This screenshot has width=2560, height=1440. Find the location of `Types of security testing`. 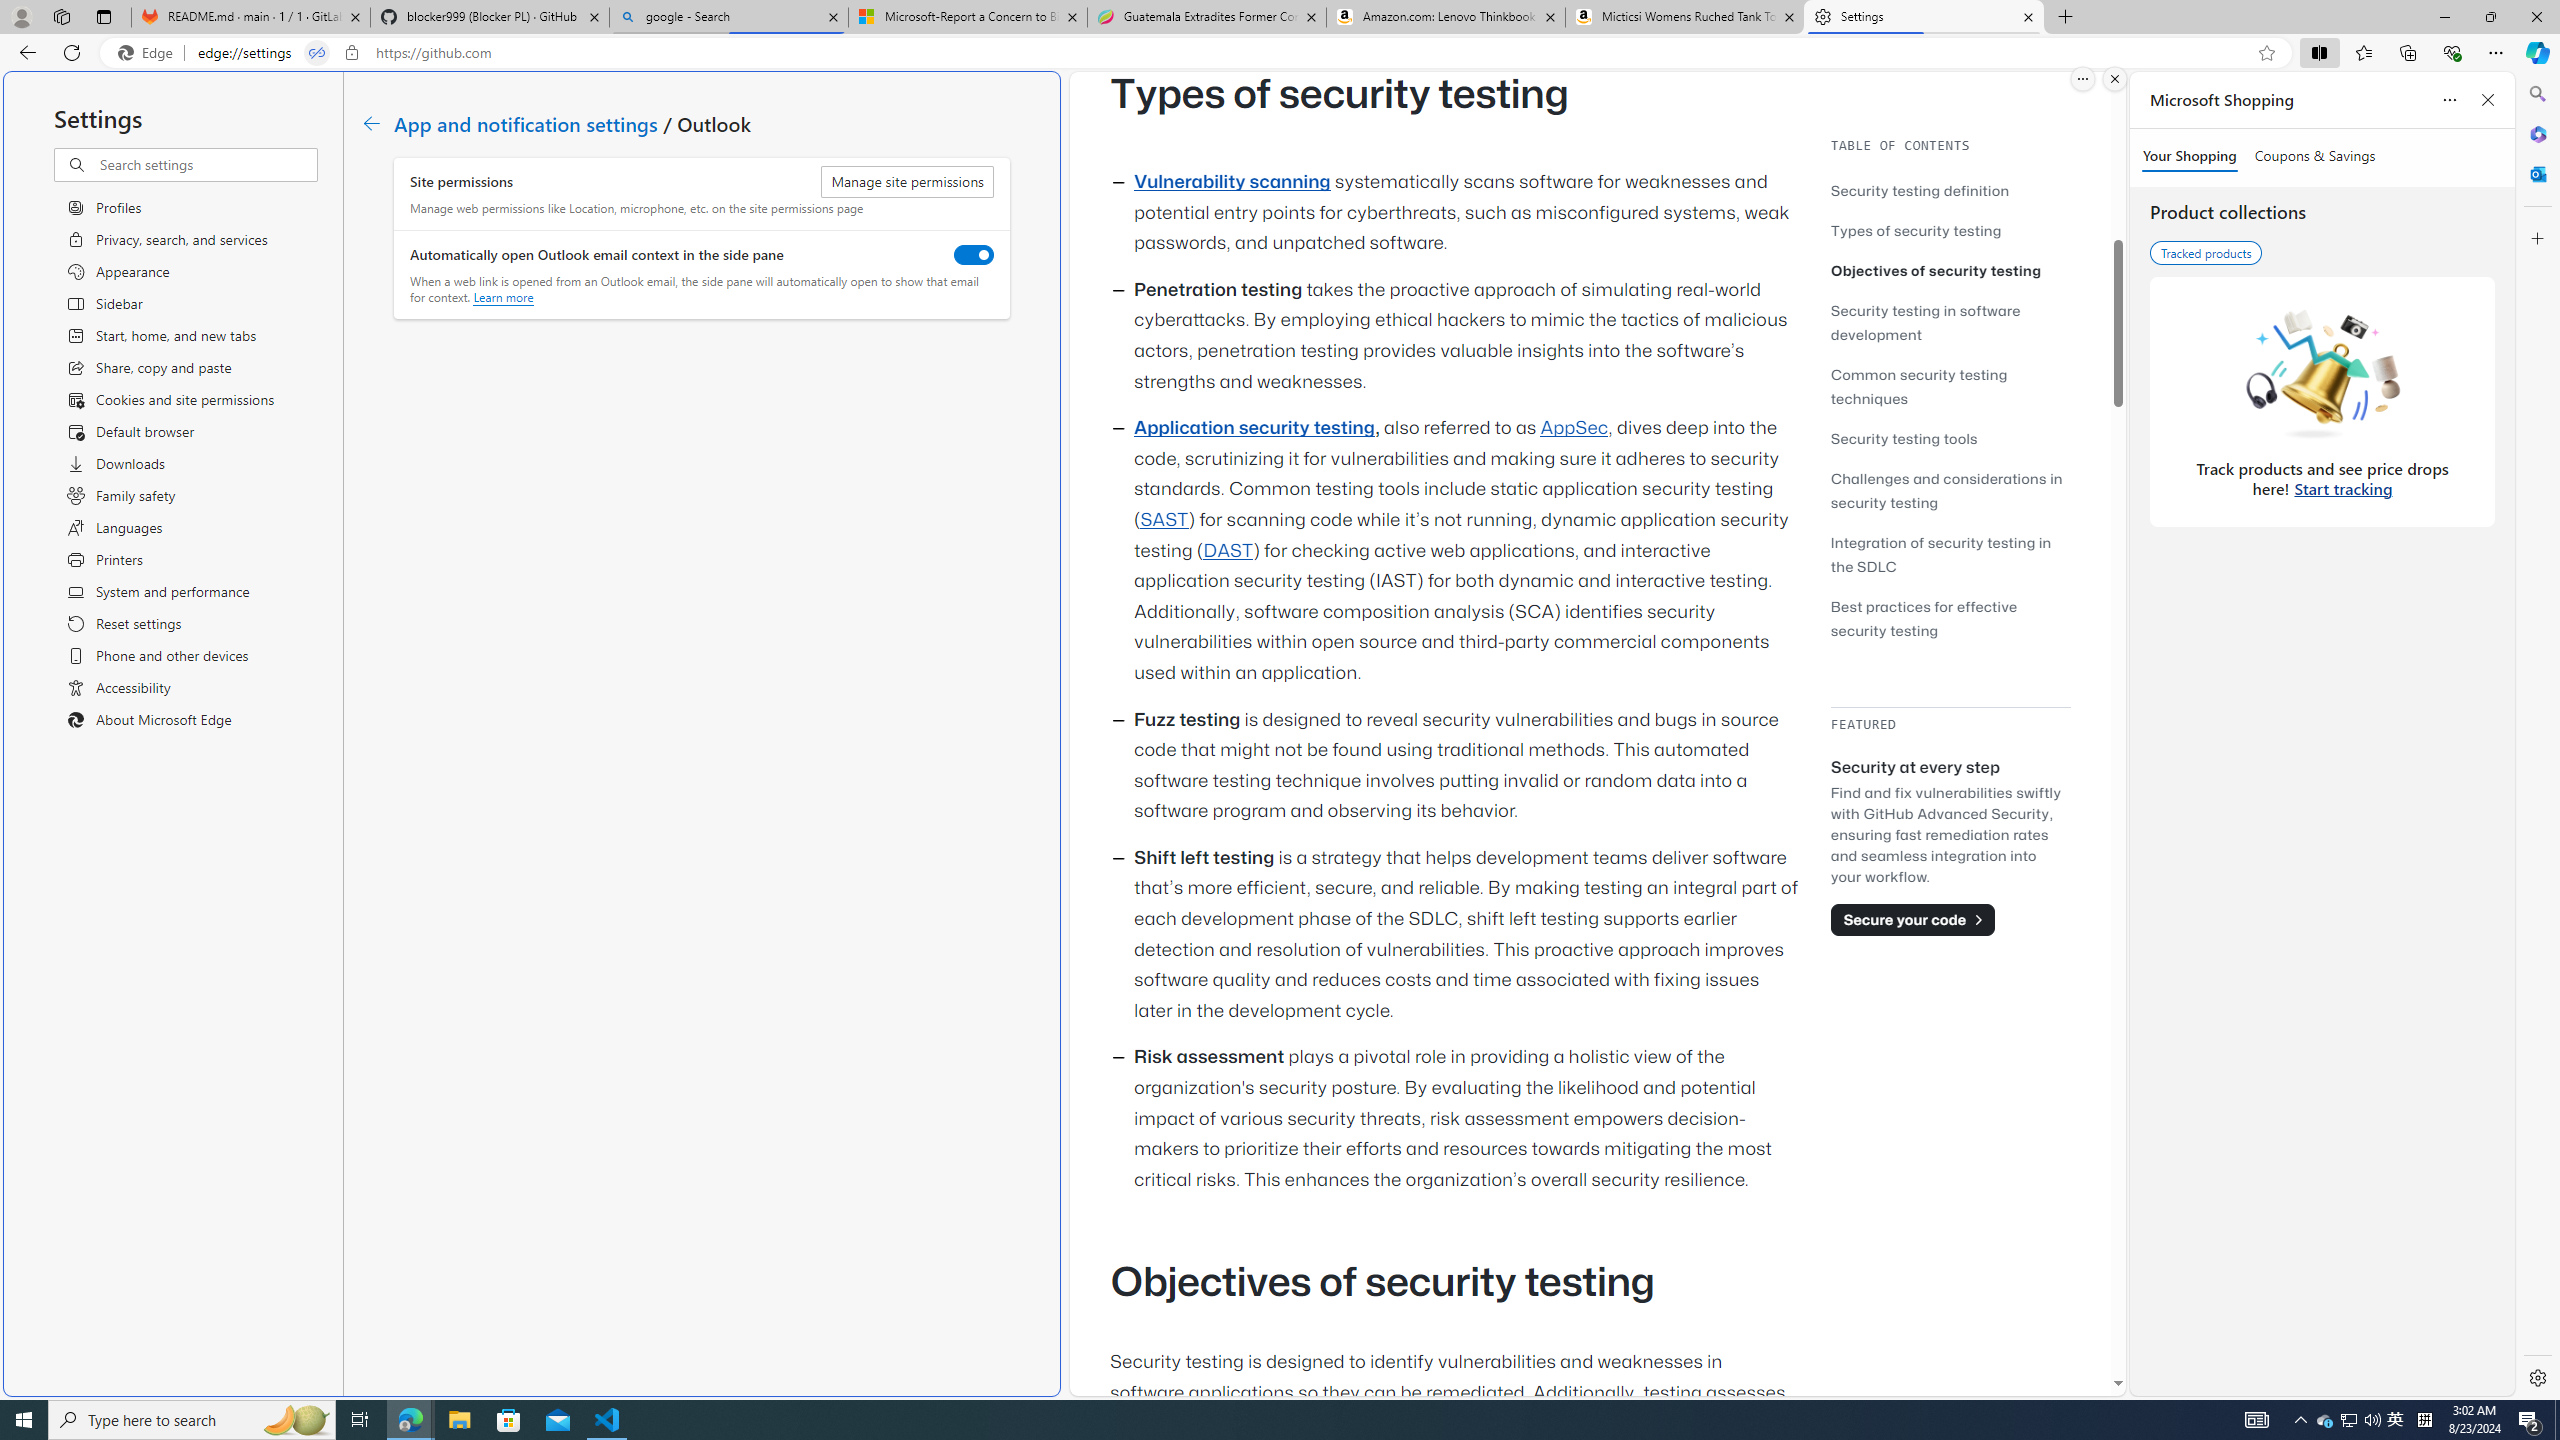

Types of security testing is located at coordinates (1916, 230).